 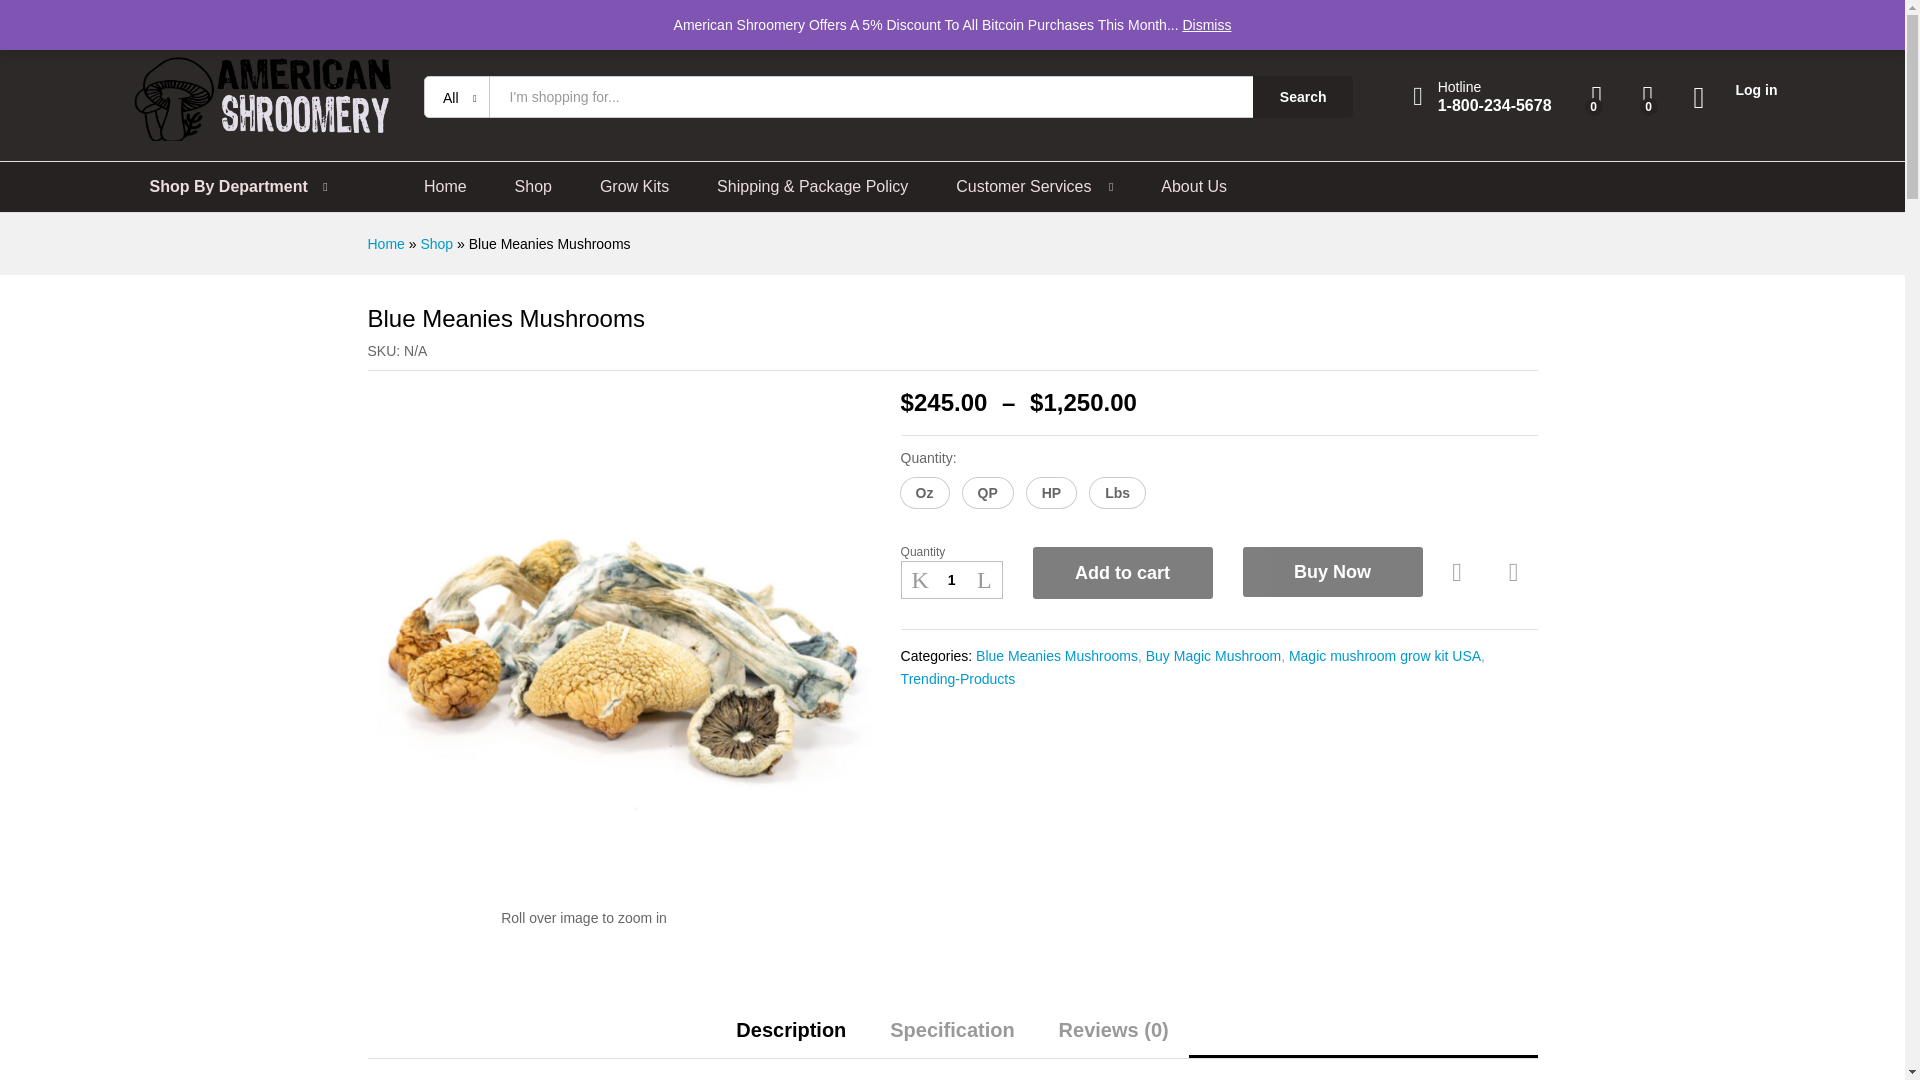 What do you see at coordinates (1735, 90) in the screenshot?
I see `Log in` at bounding box center [1735, 90].